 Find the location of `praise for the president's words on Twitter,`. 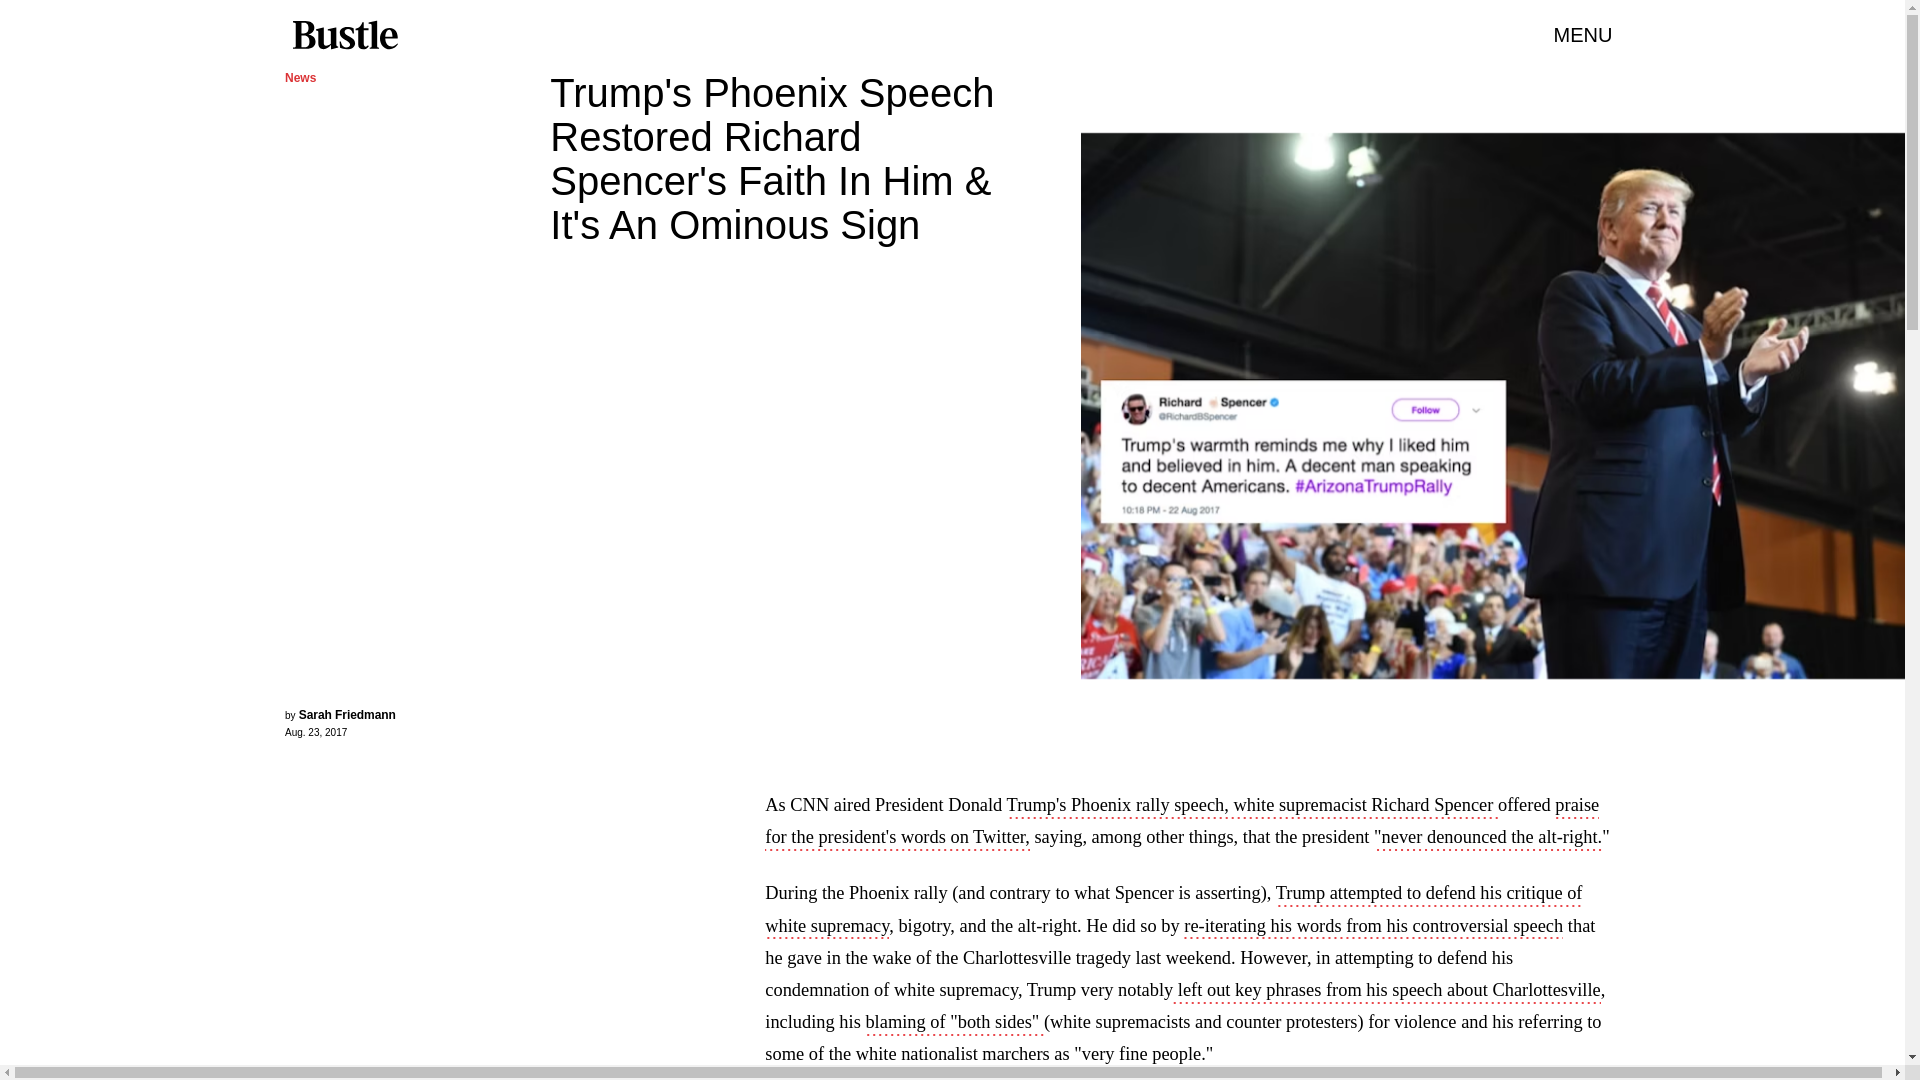

praise for the president's words on Twitter, is located at coordinates (1182, 822).